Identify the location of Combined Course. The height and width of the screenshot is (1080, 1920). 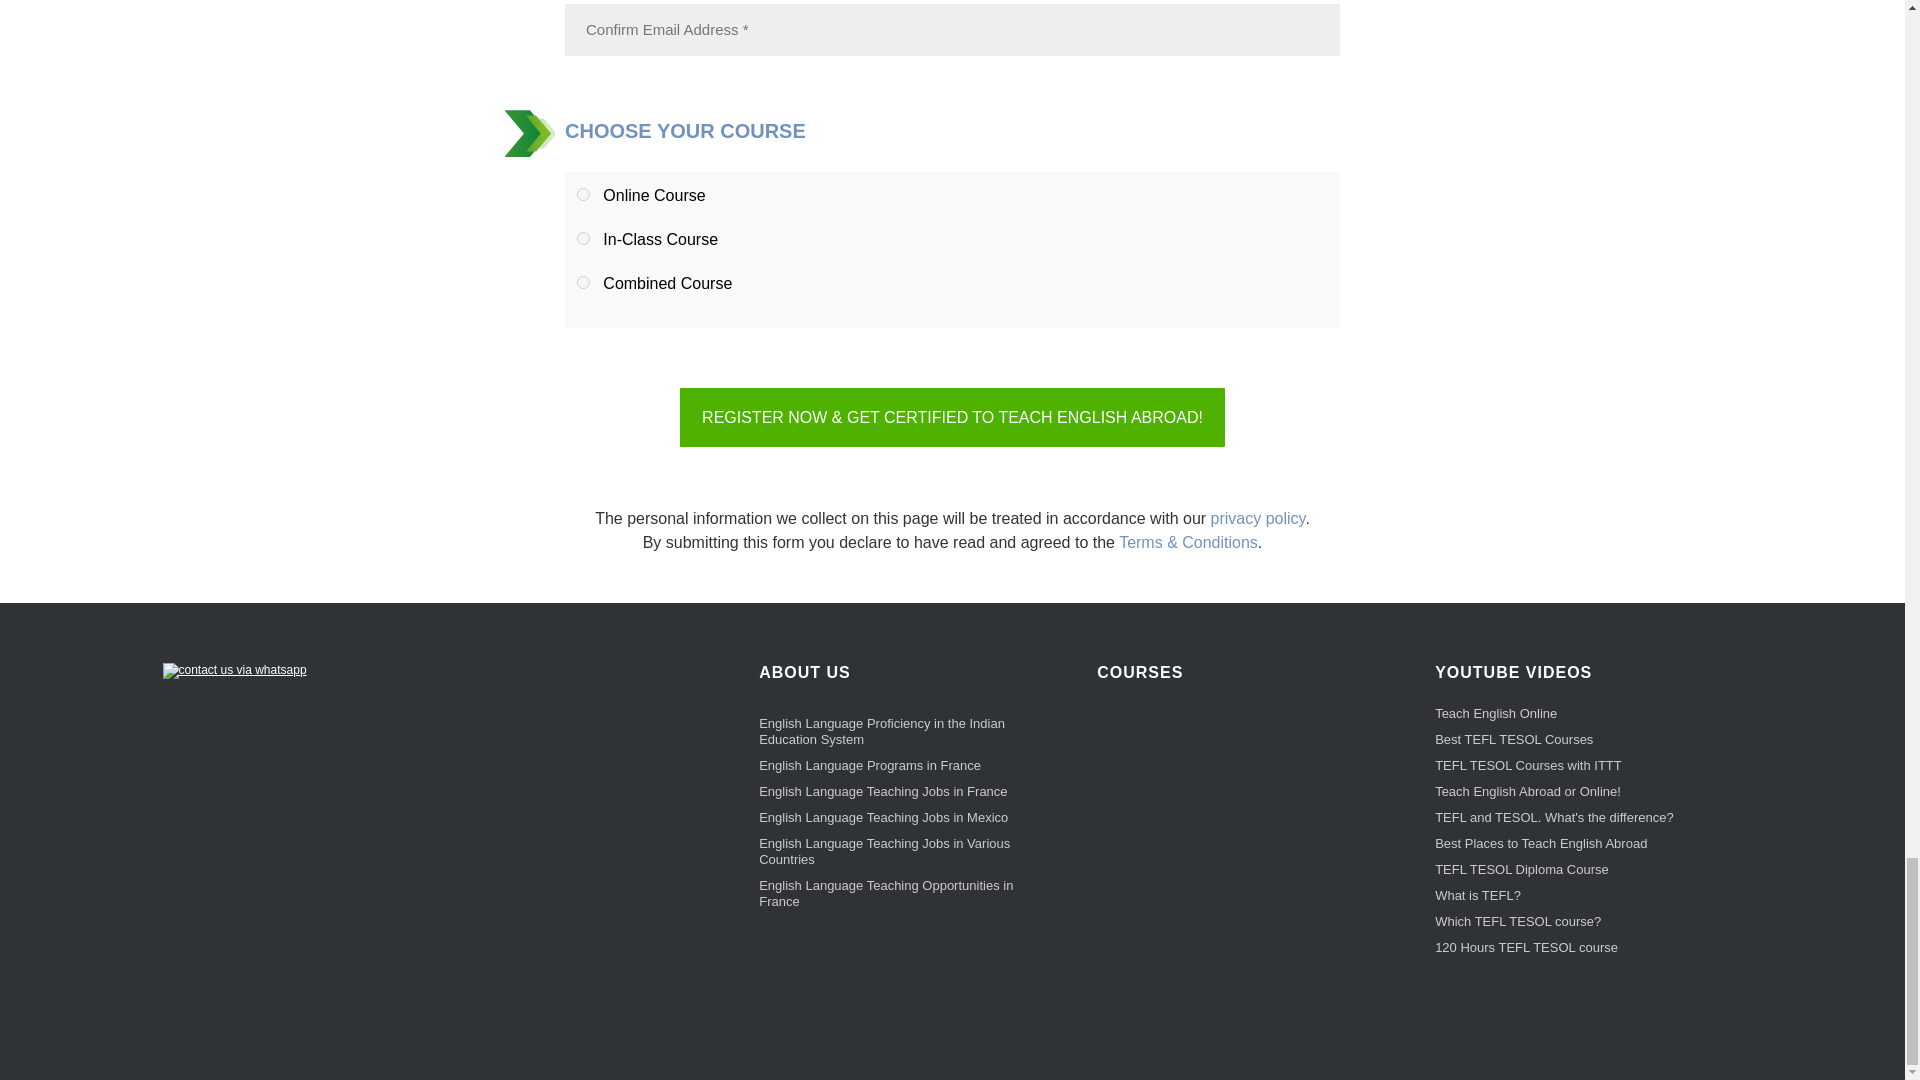
(583, 282).